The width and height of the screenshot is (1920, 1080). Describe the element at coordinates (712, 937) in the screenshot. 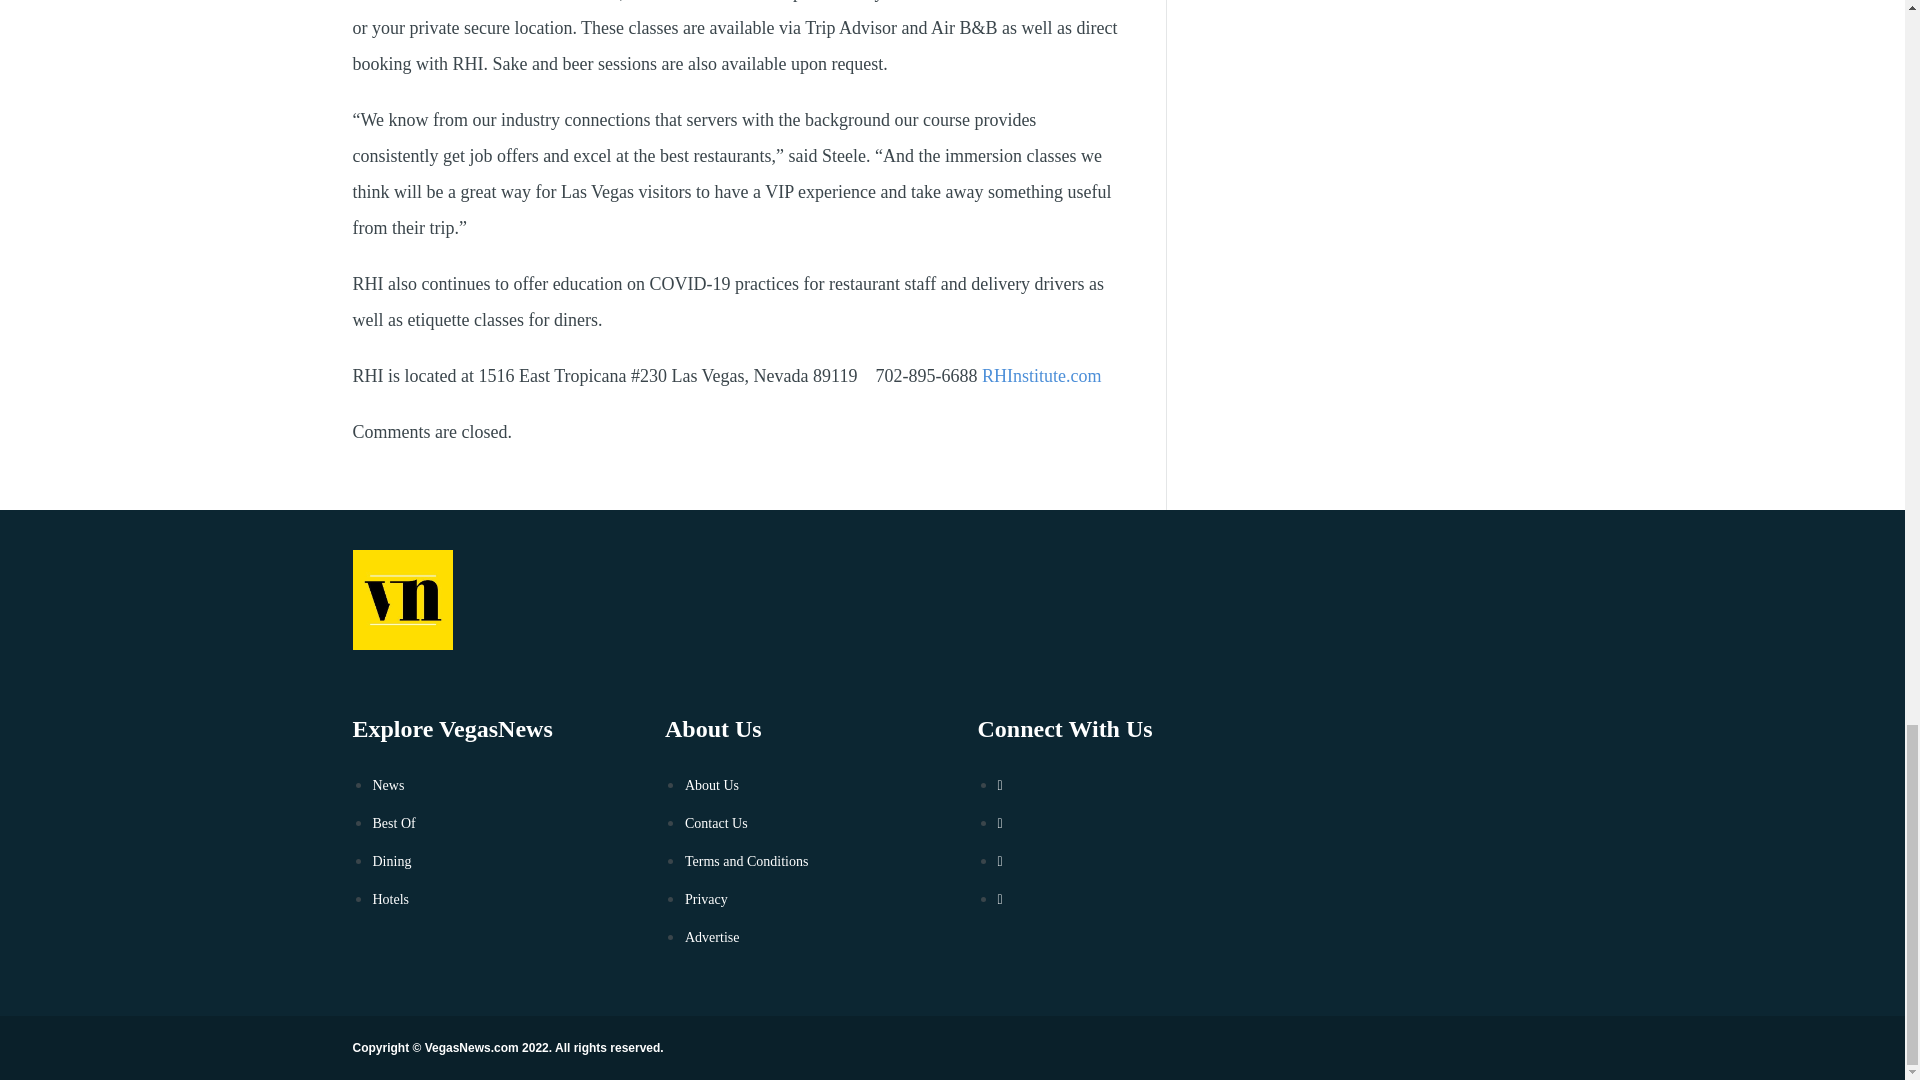

I see `Advertise` at that location.